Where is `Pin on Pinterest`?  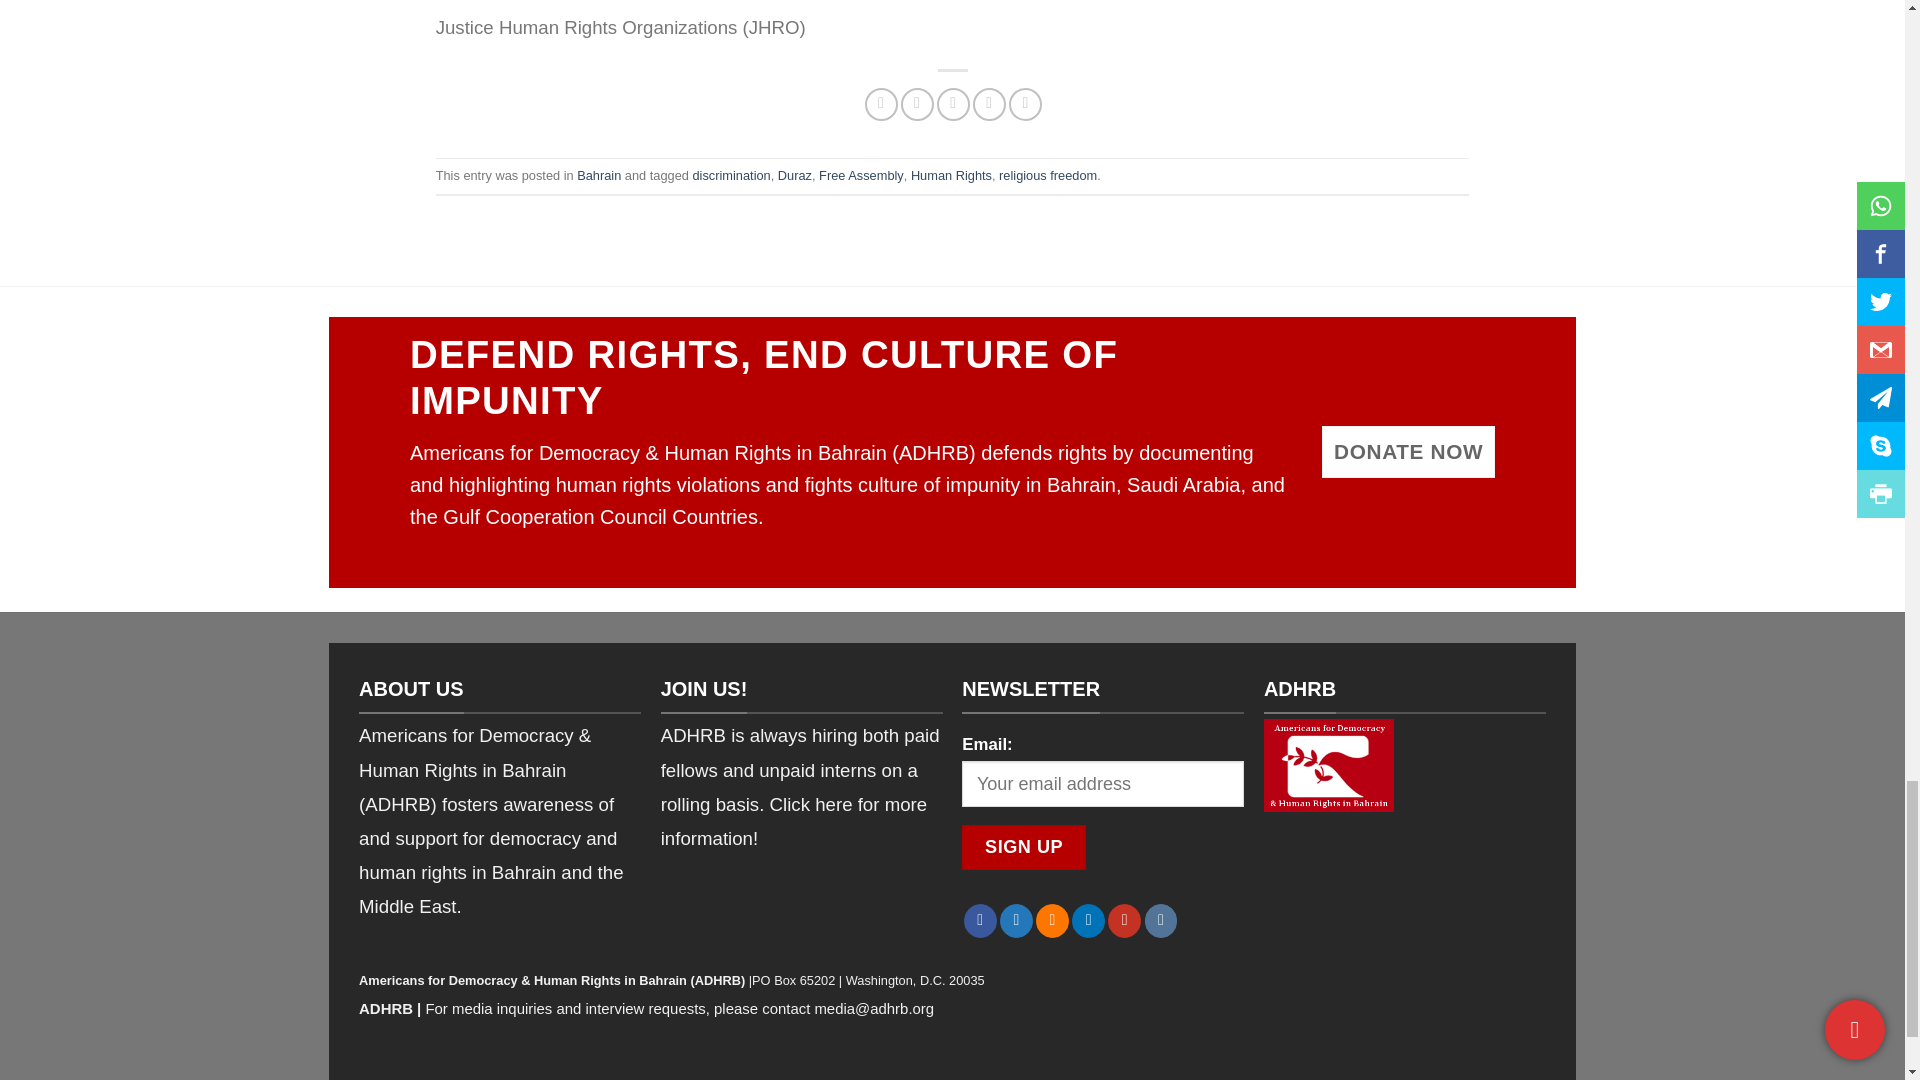 Pin on Pinterest is located at coordinates (990, 104).